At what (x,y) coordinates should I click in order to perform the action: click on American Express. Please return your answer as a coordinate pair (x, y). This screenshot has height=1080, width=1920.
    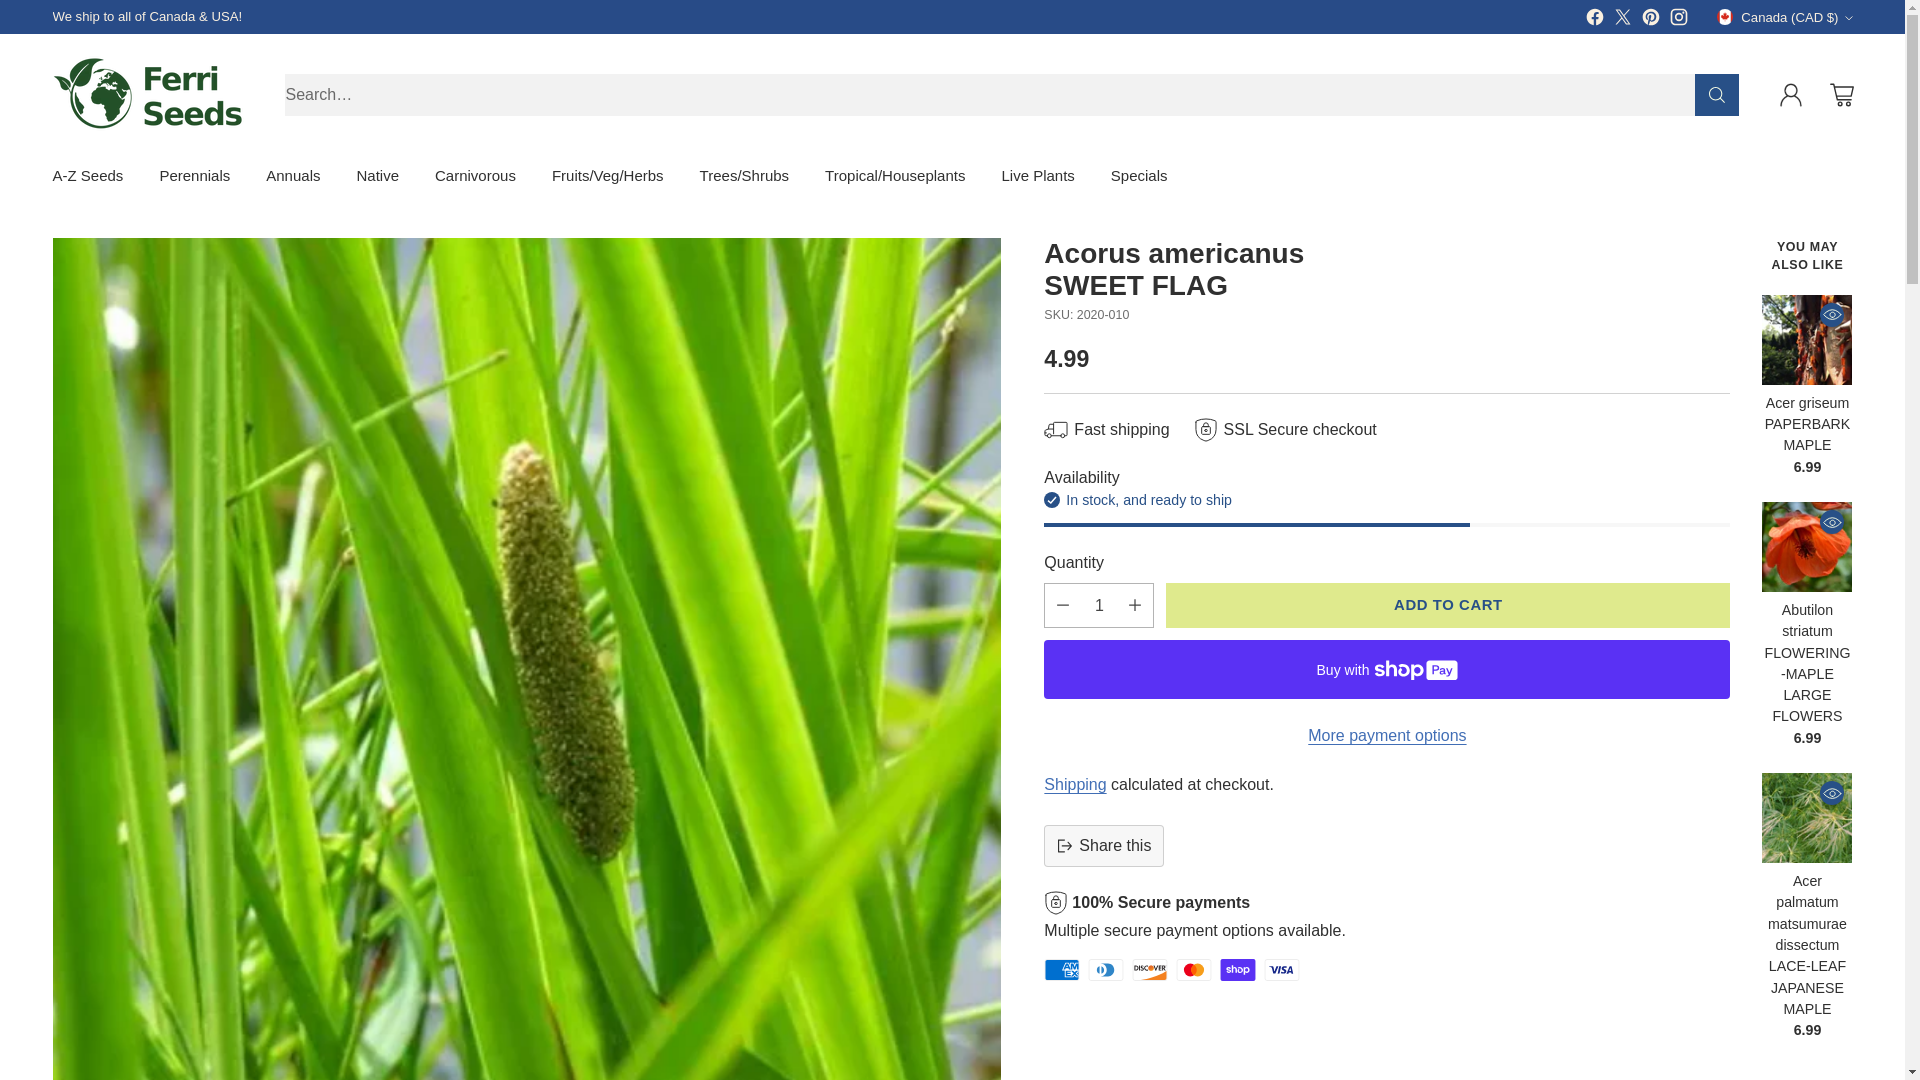
    Looking at the image, I should click on (1062, 970).